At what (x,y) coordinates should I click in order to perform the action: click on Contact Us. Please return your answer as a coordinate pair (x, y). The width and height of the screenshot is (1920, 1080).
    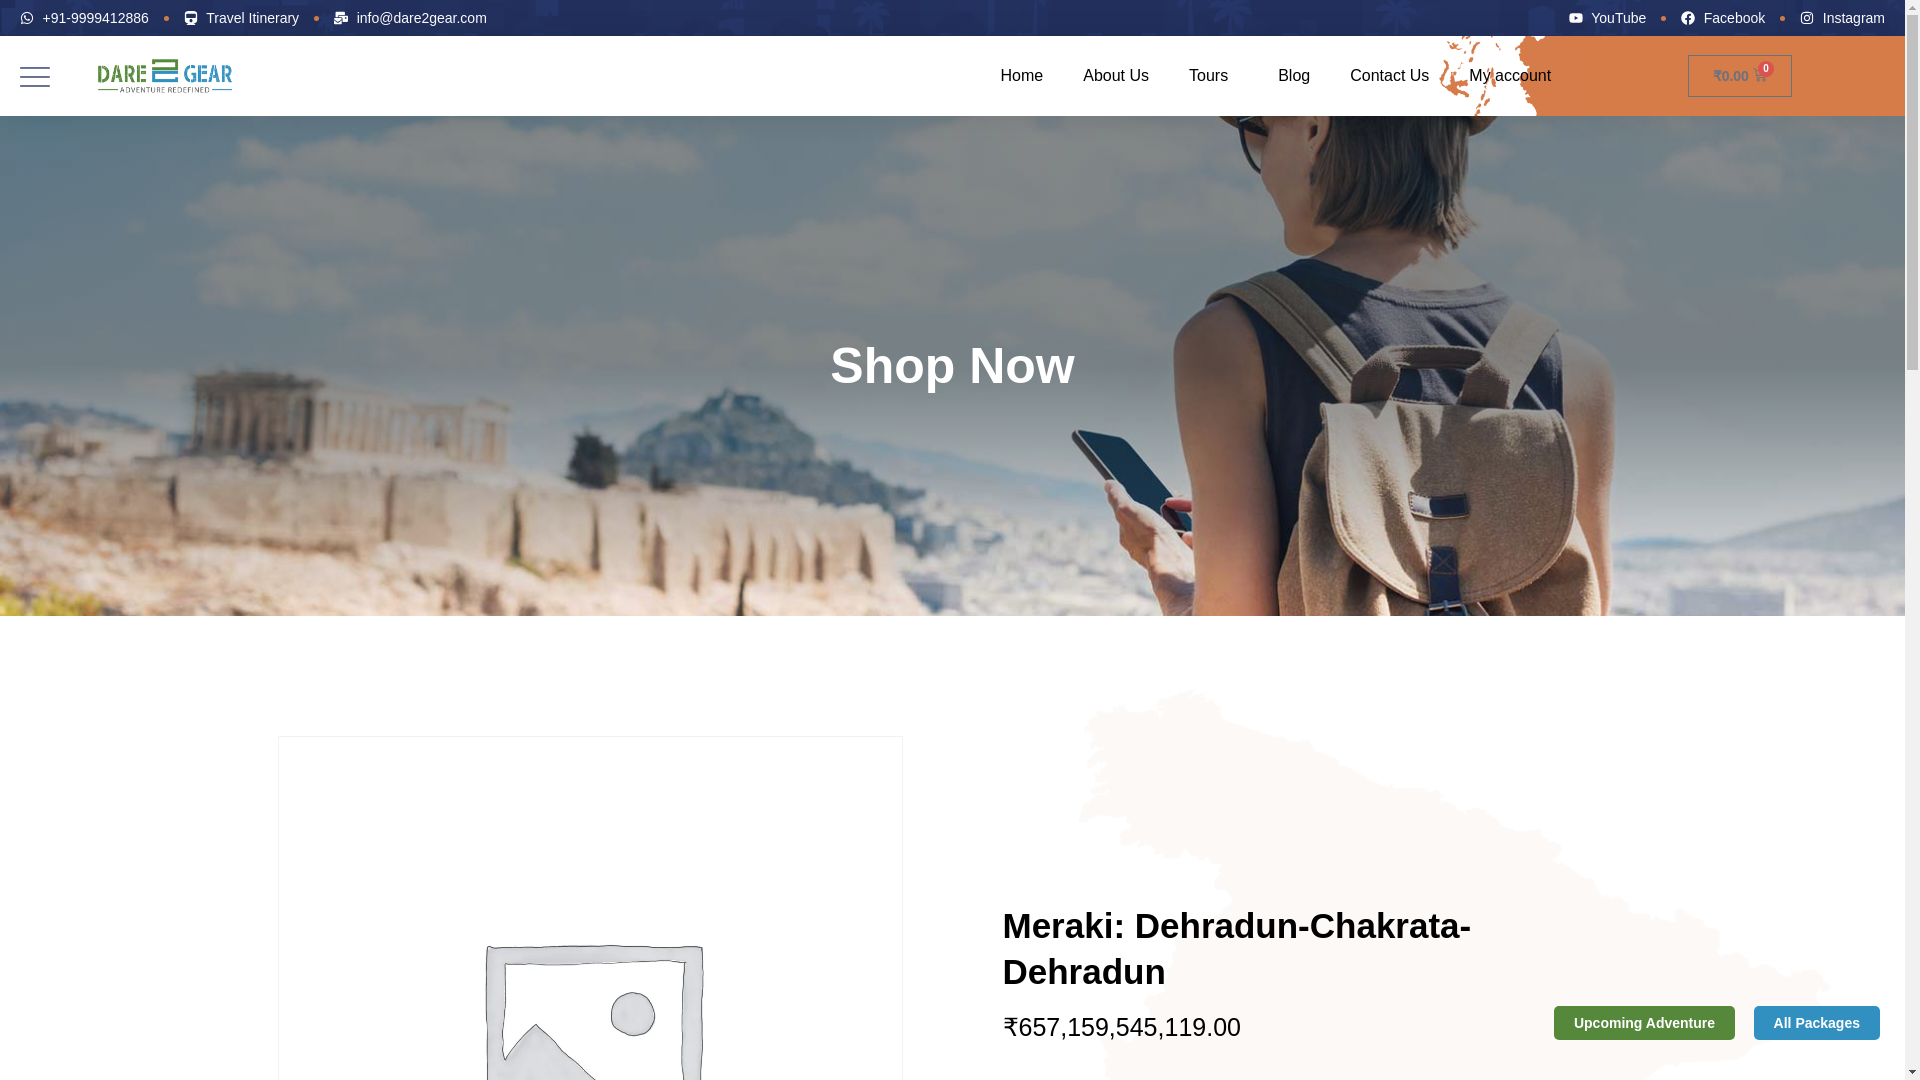
    Looking at the image, I should click on (1390, 76).